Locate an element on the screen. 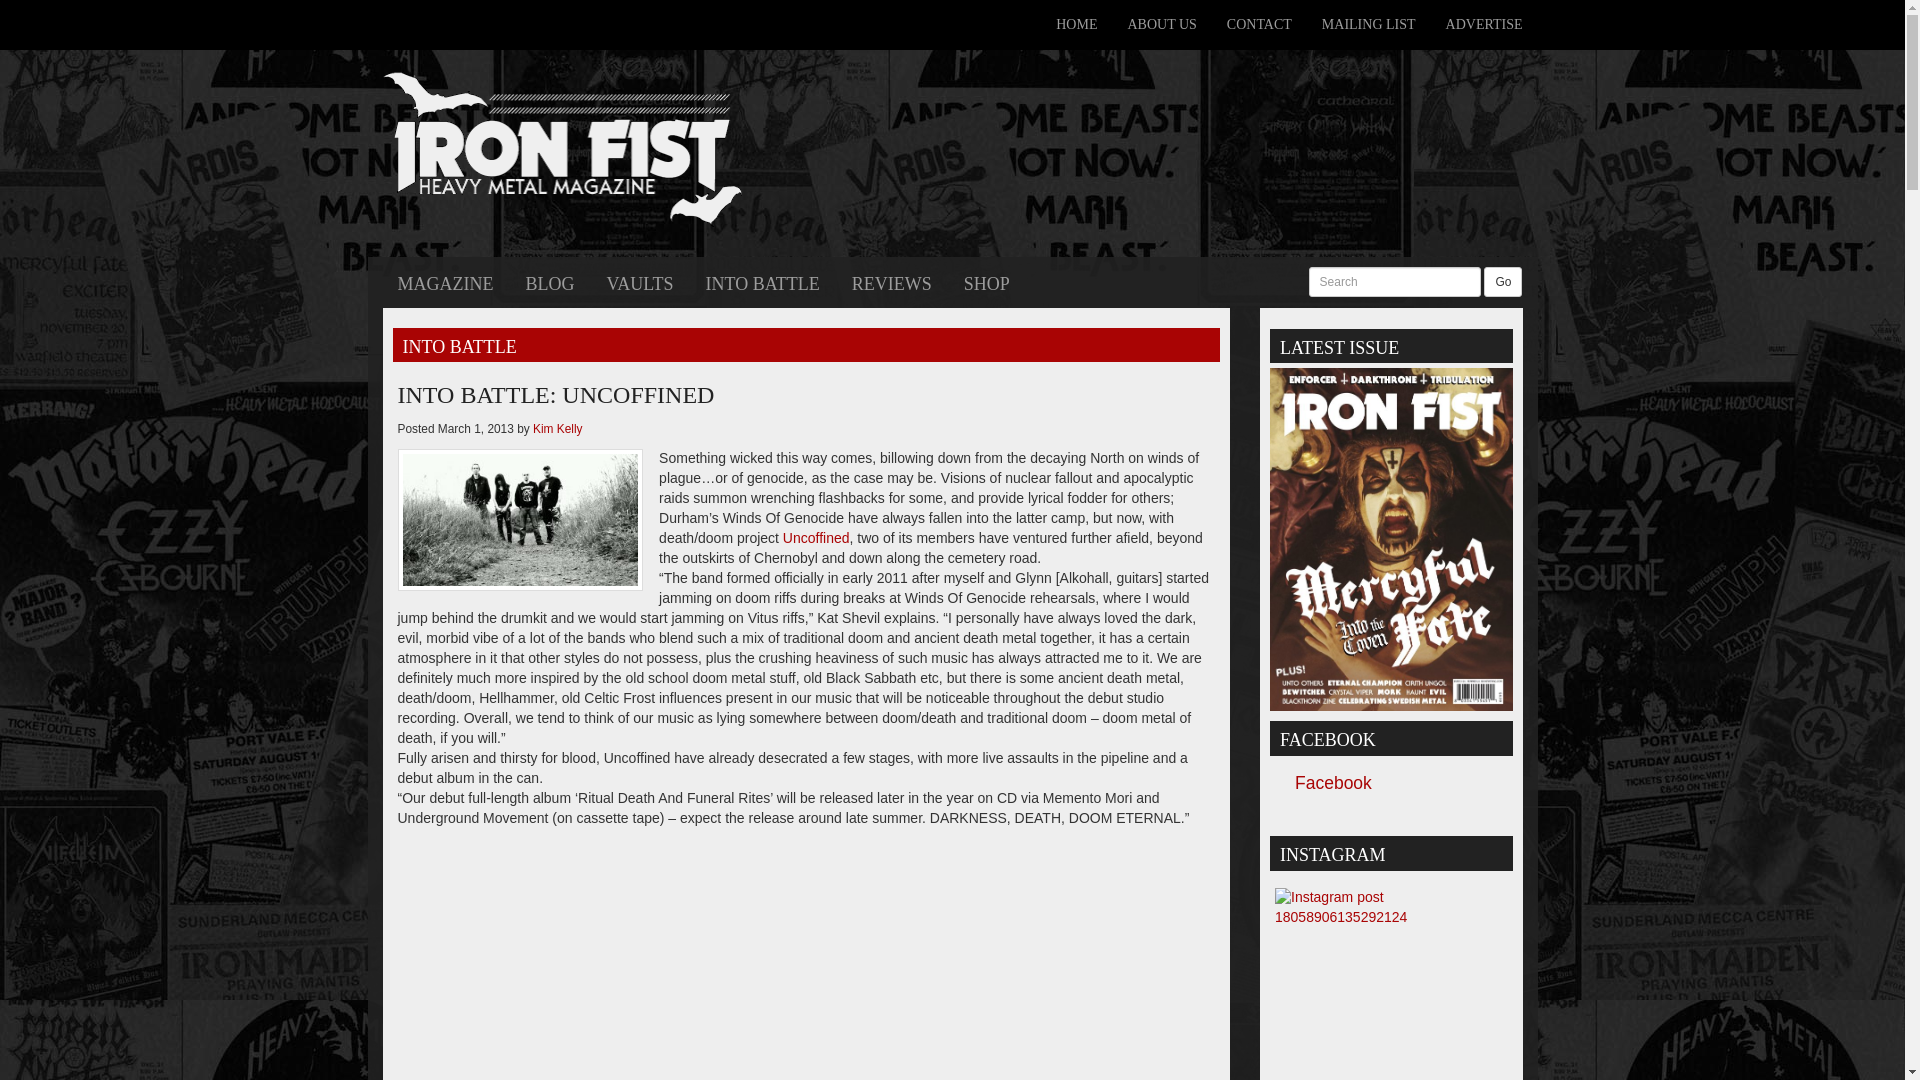 The image size is (1920, 1080). ABOUT US is located at coordinates (1161, 24).